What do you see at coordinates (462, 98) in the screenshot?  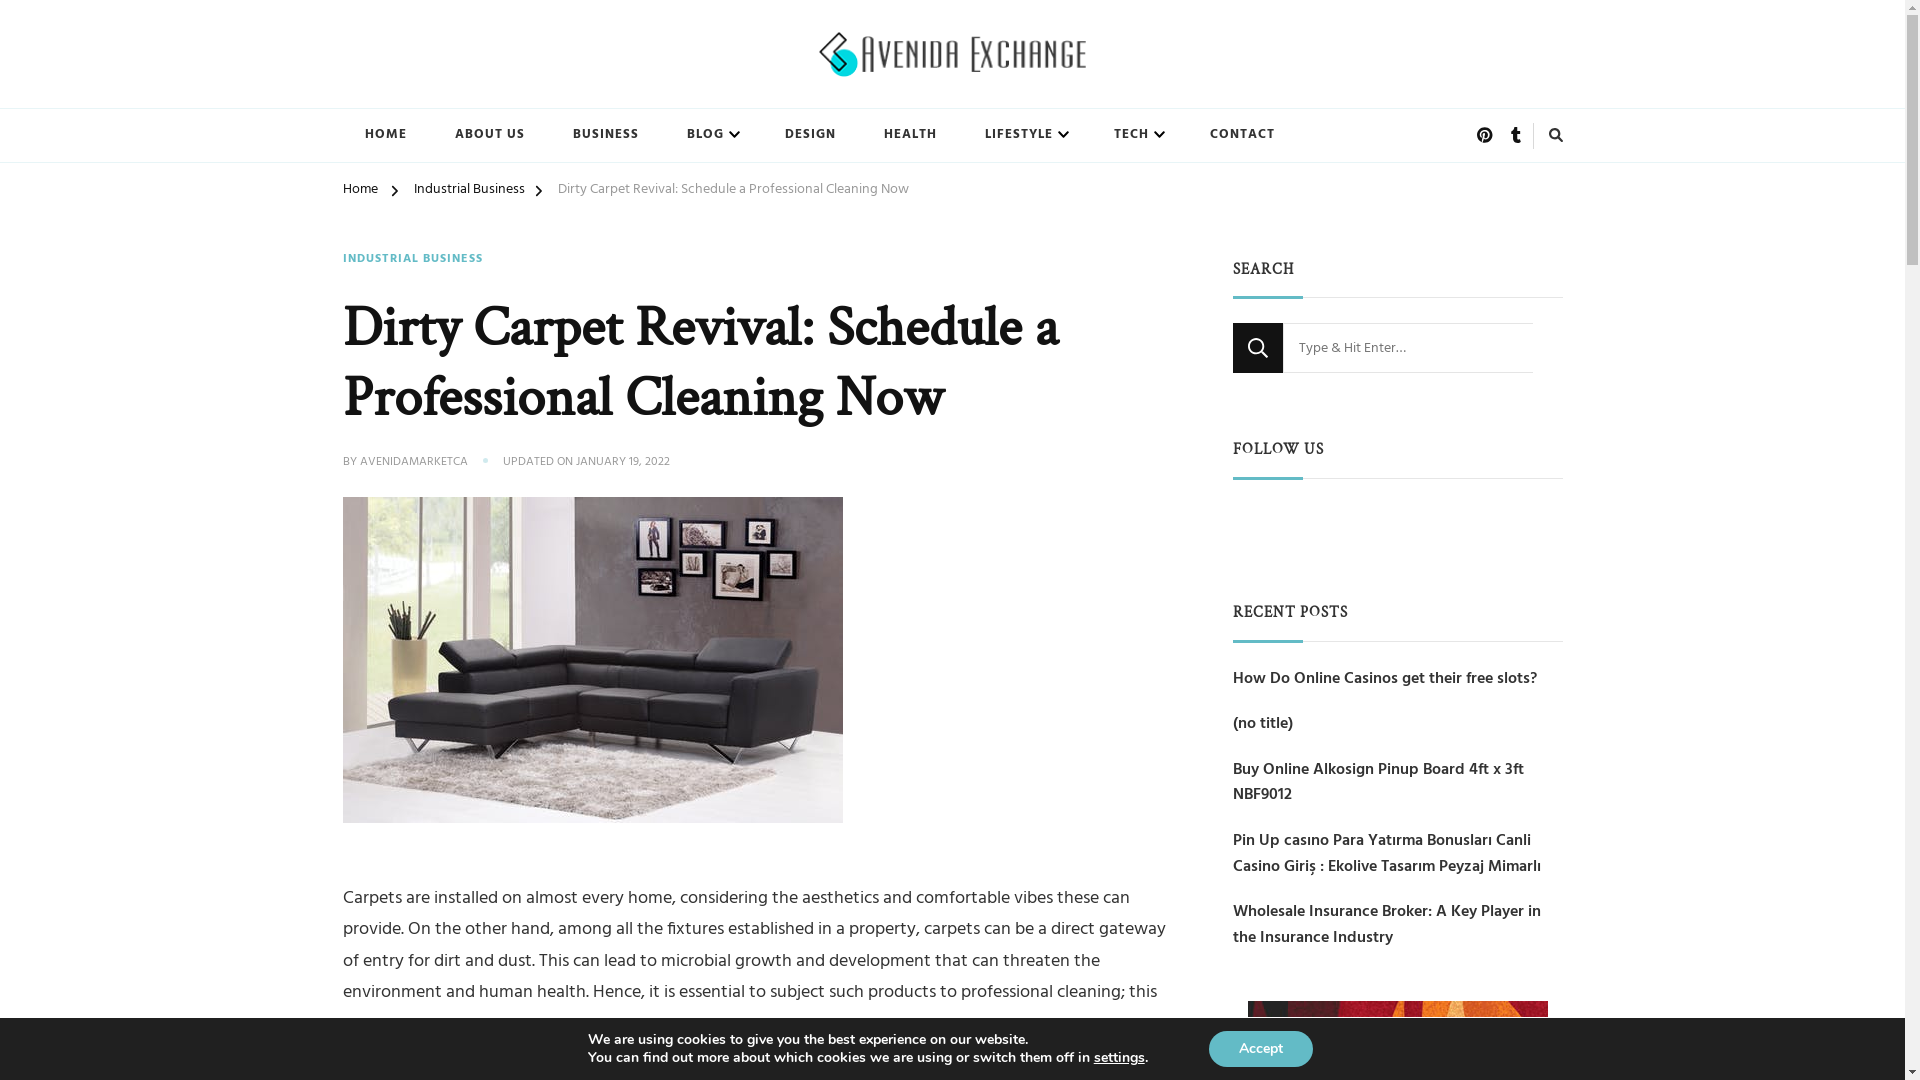 I see `Avenida Exchange` at bounding box center [462, 98].